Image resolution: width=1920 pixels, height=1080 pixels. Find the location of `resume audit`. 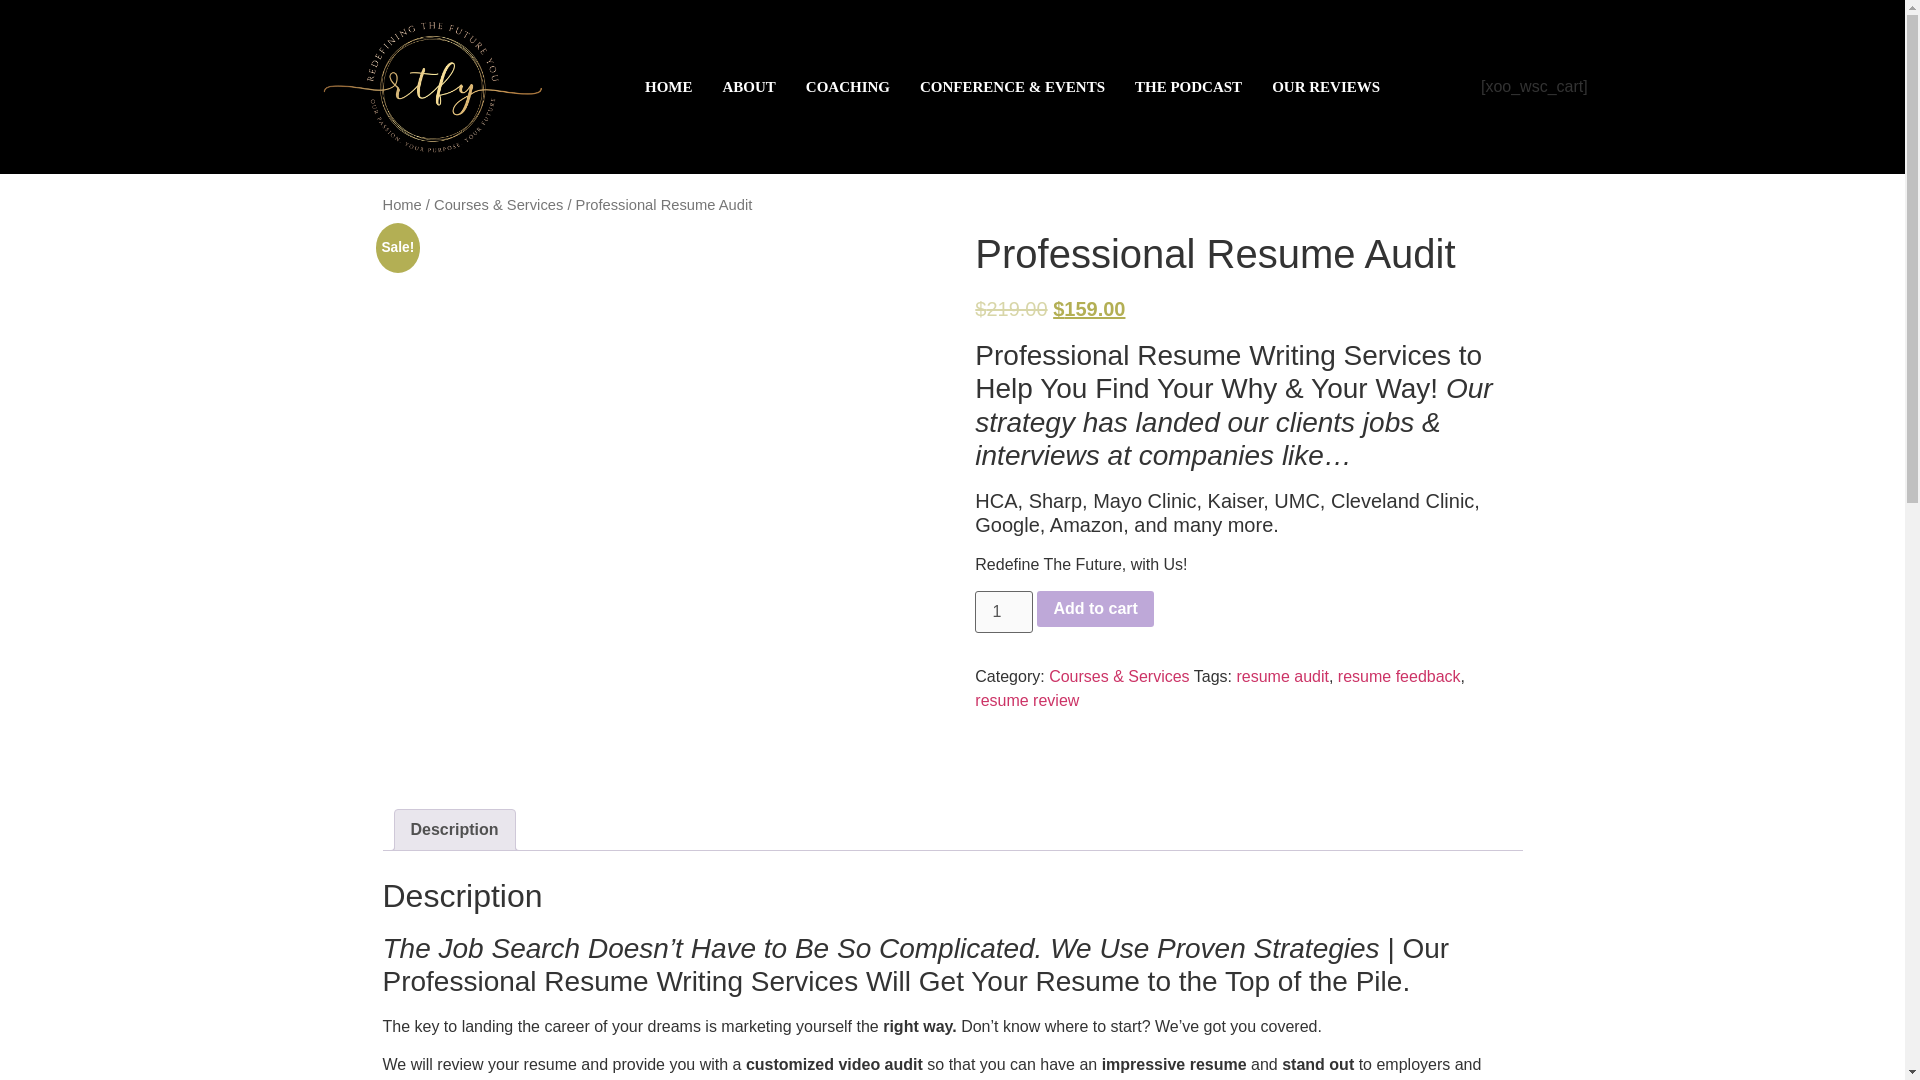

resume audit is located at coordinates (1282, 676).